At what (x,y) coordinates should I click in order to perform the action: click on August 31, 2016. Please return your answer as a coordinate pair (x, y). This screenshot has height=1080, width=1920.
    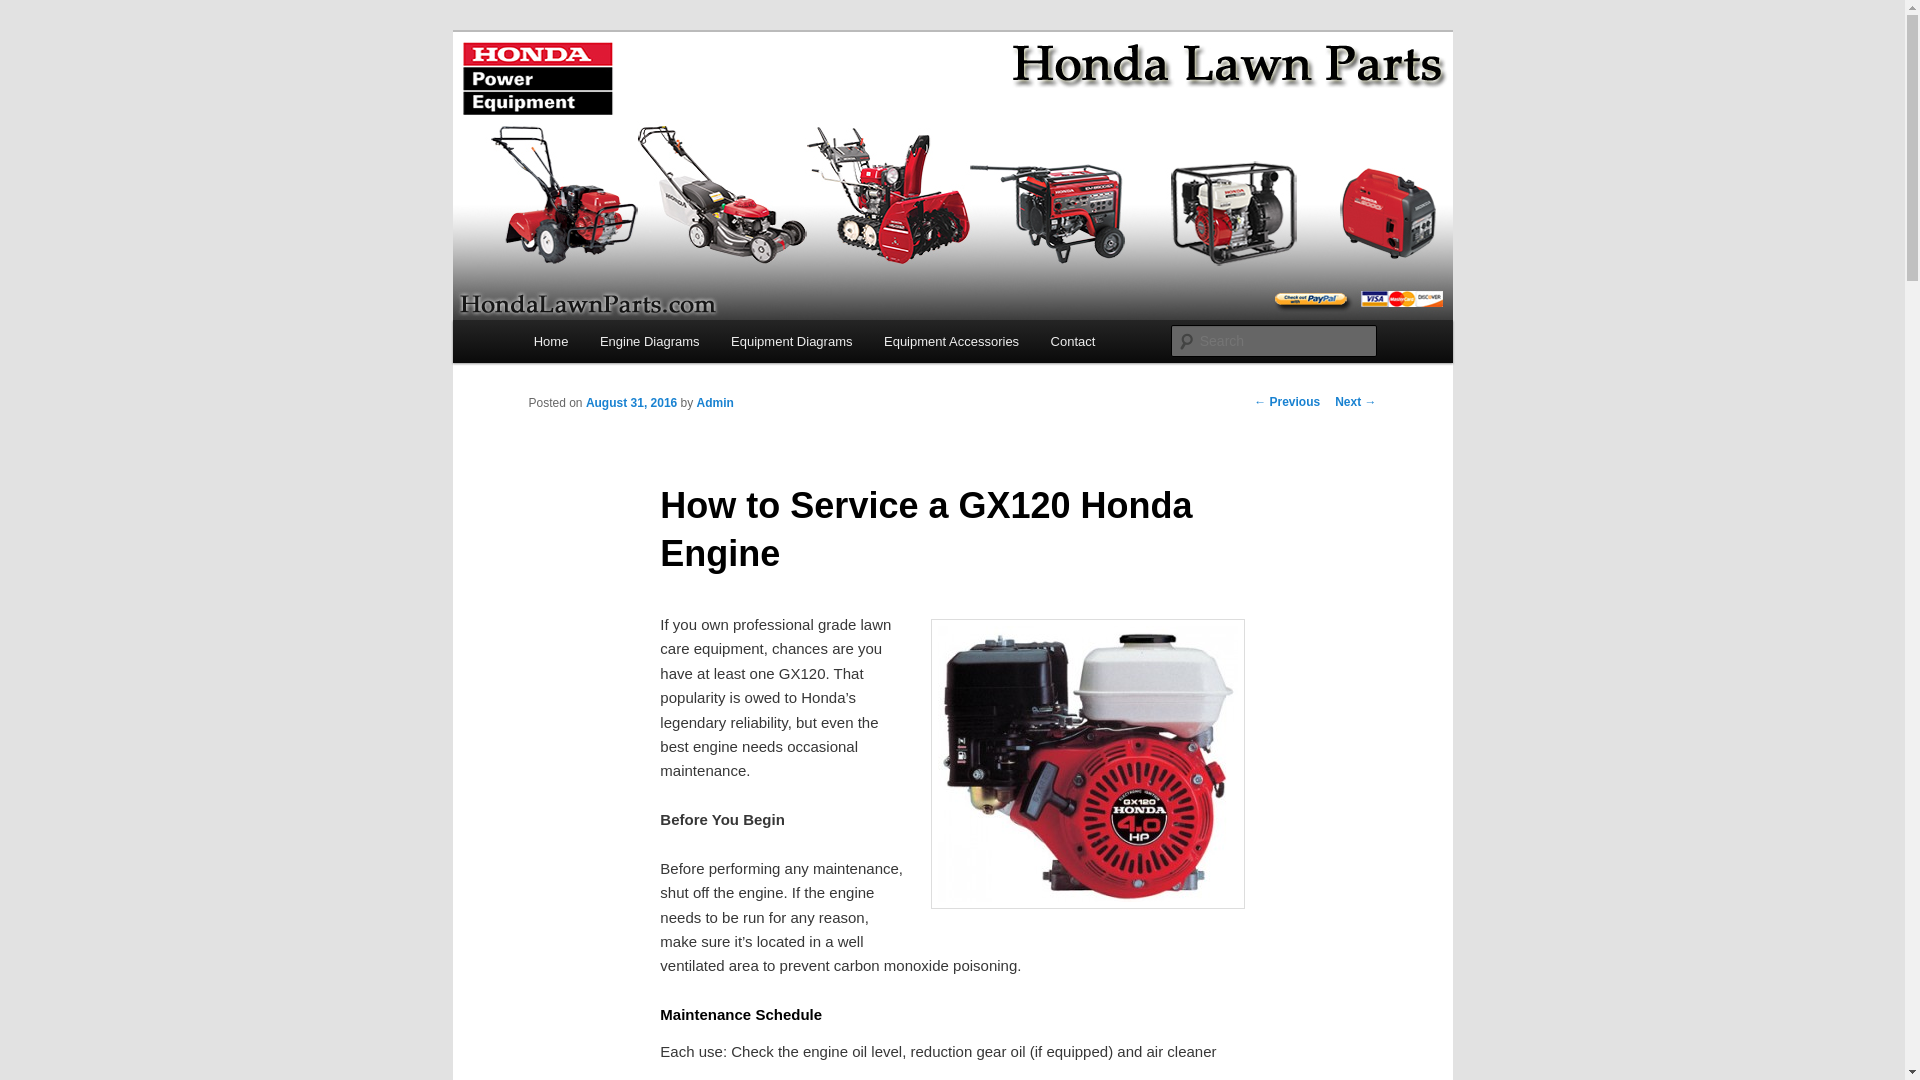
    Looking at the image, I should click on (631, 403).